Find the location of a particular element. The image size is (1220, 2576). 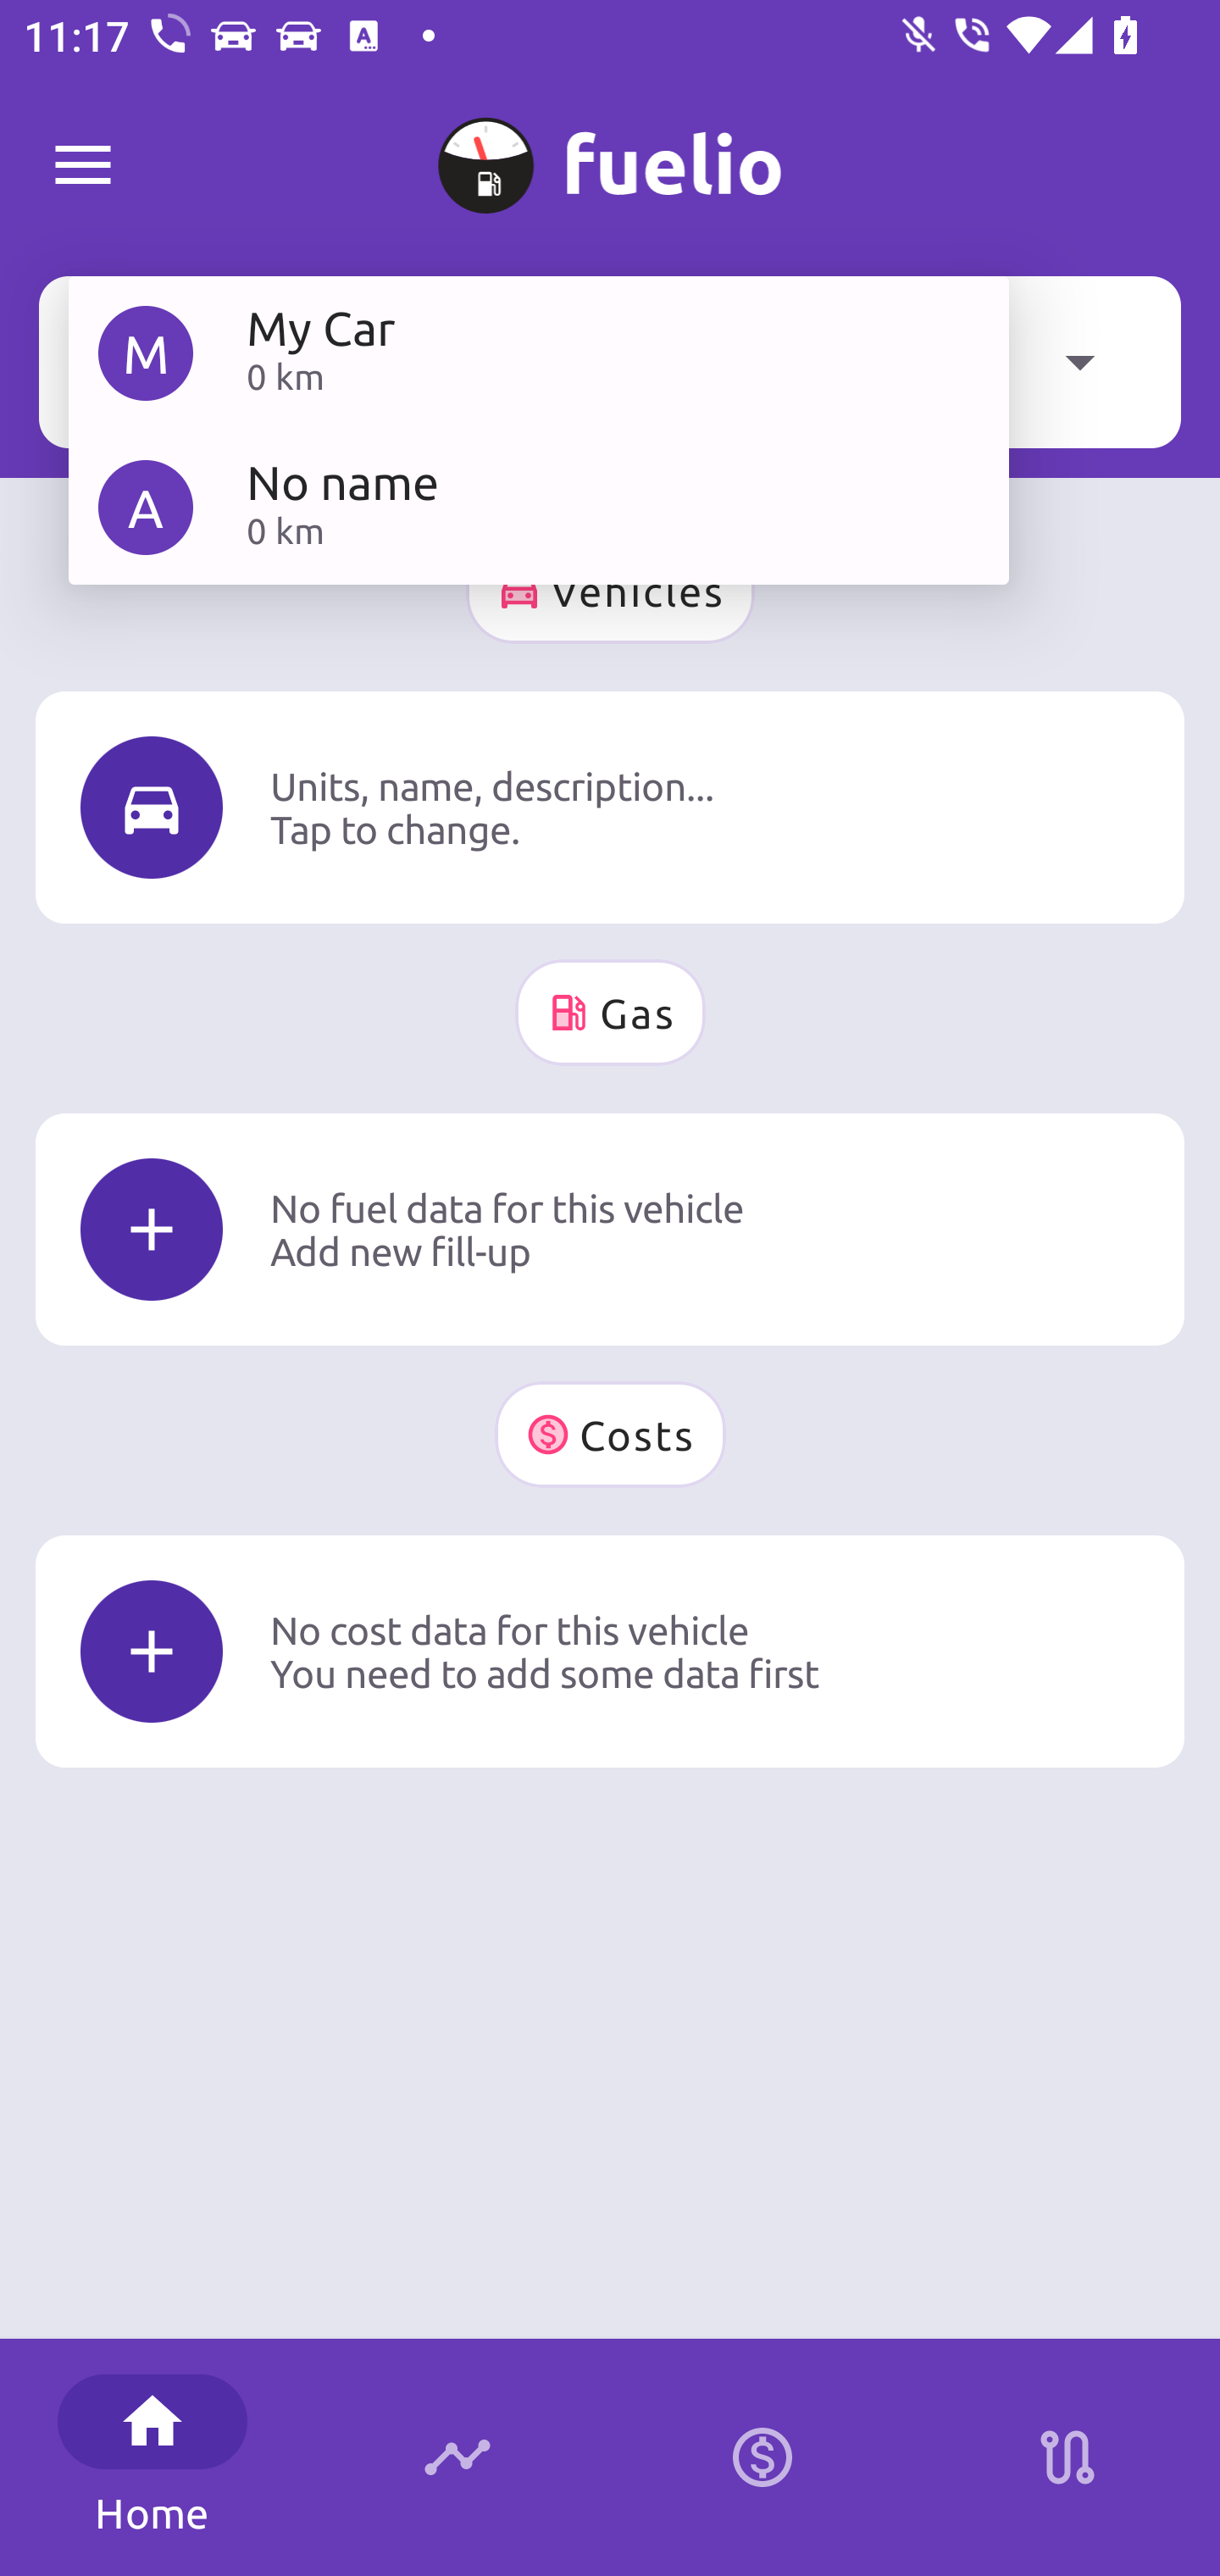

A No name 0 km is located at coordinates (538, 507).